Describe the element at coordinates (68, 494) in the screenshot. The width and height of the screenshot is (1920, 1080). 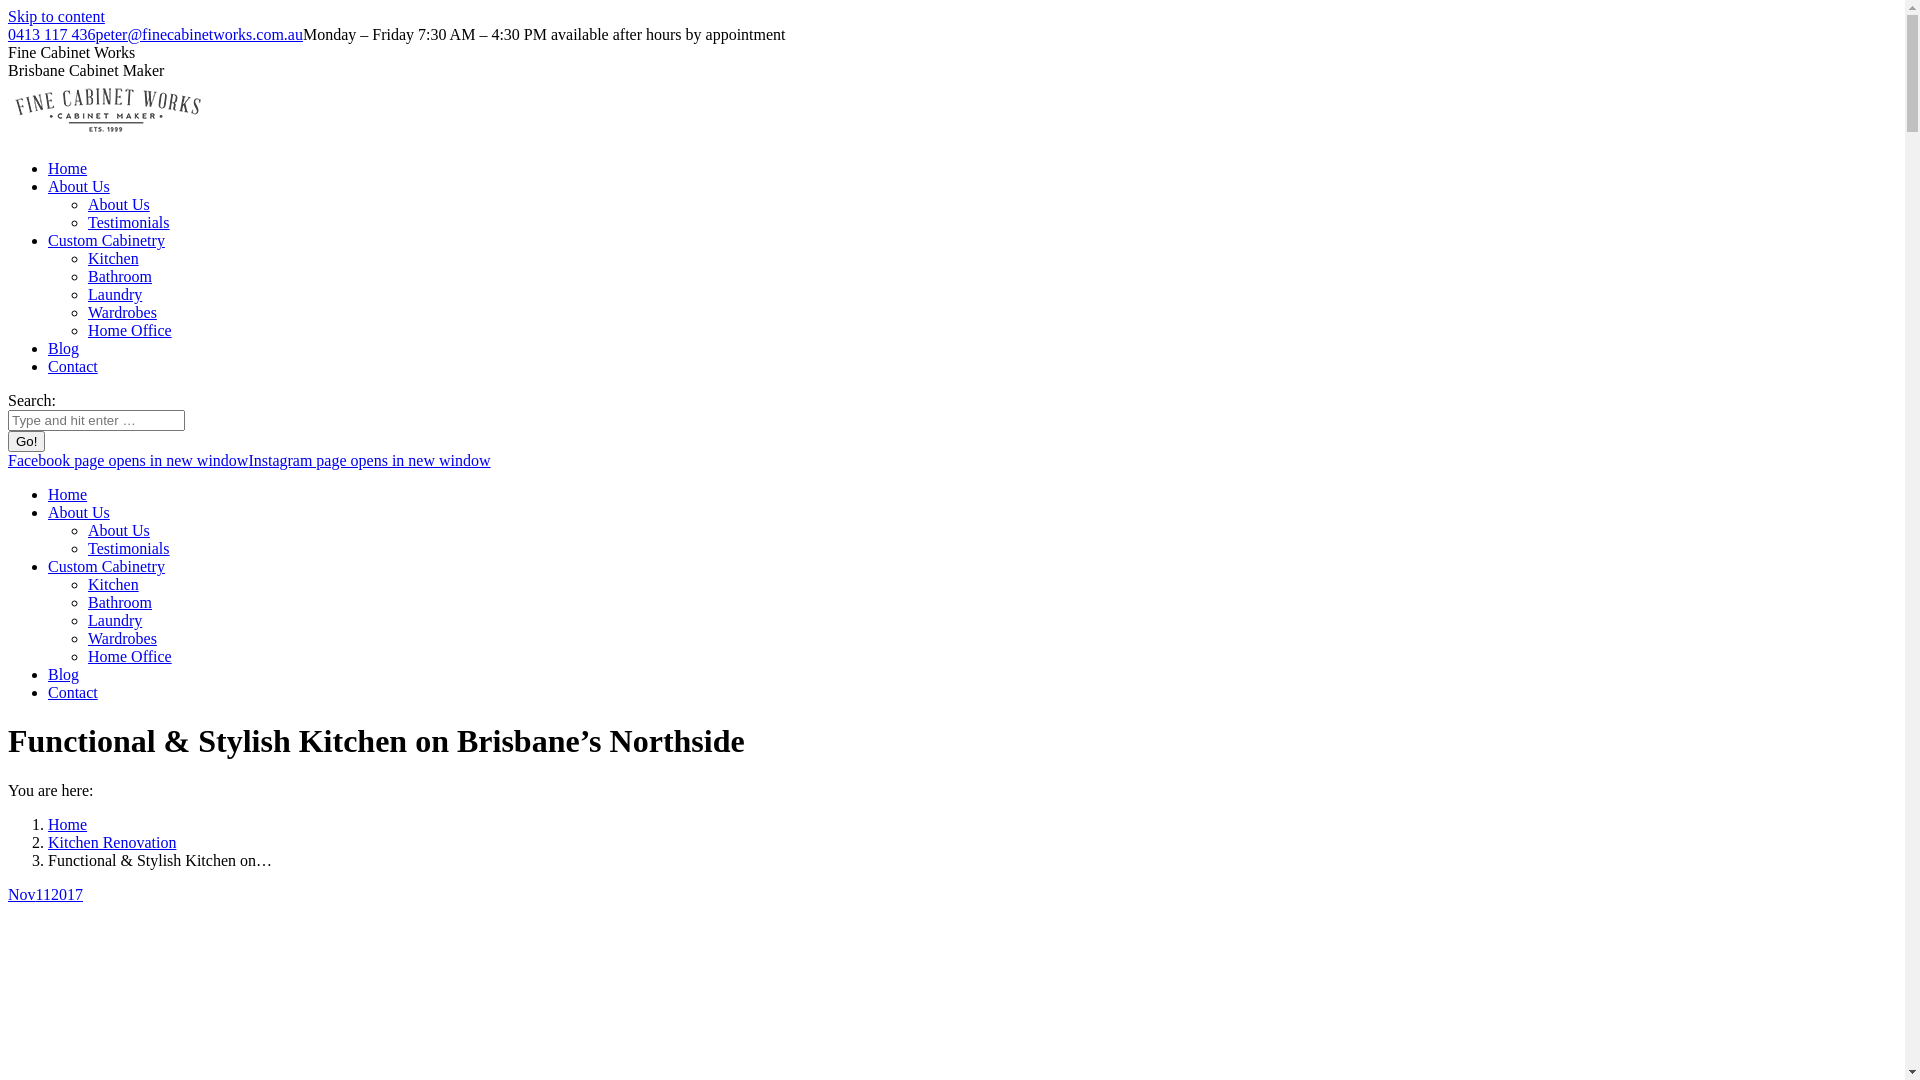
I see `Home` at that location.